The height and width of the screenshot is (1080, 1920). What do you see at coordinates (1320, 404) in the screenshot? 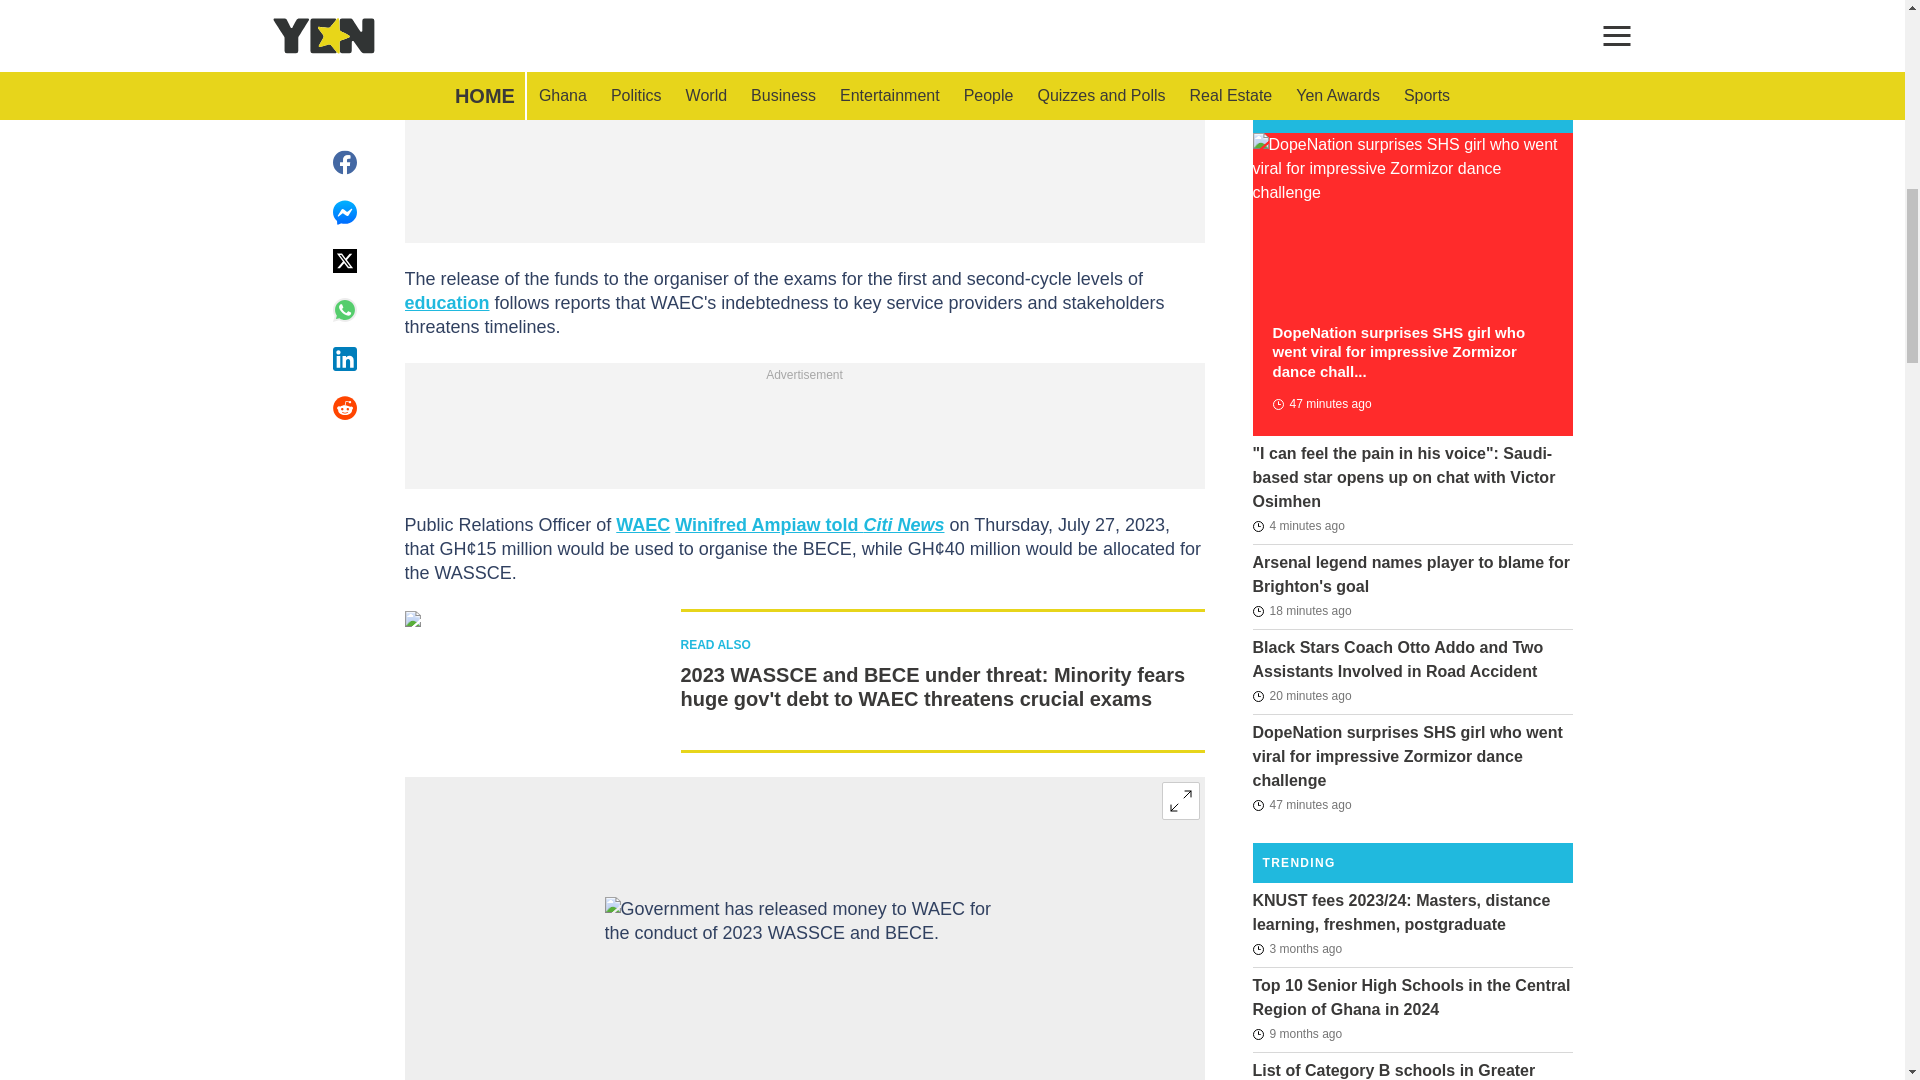
I see `2024-09-01T10:00:52Z` at bounding box center [1320, 404].